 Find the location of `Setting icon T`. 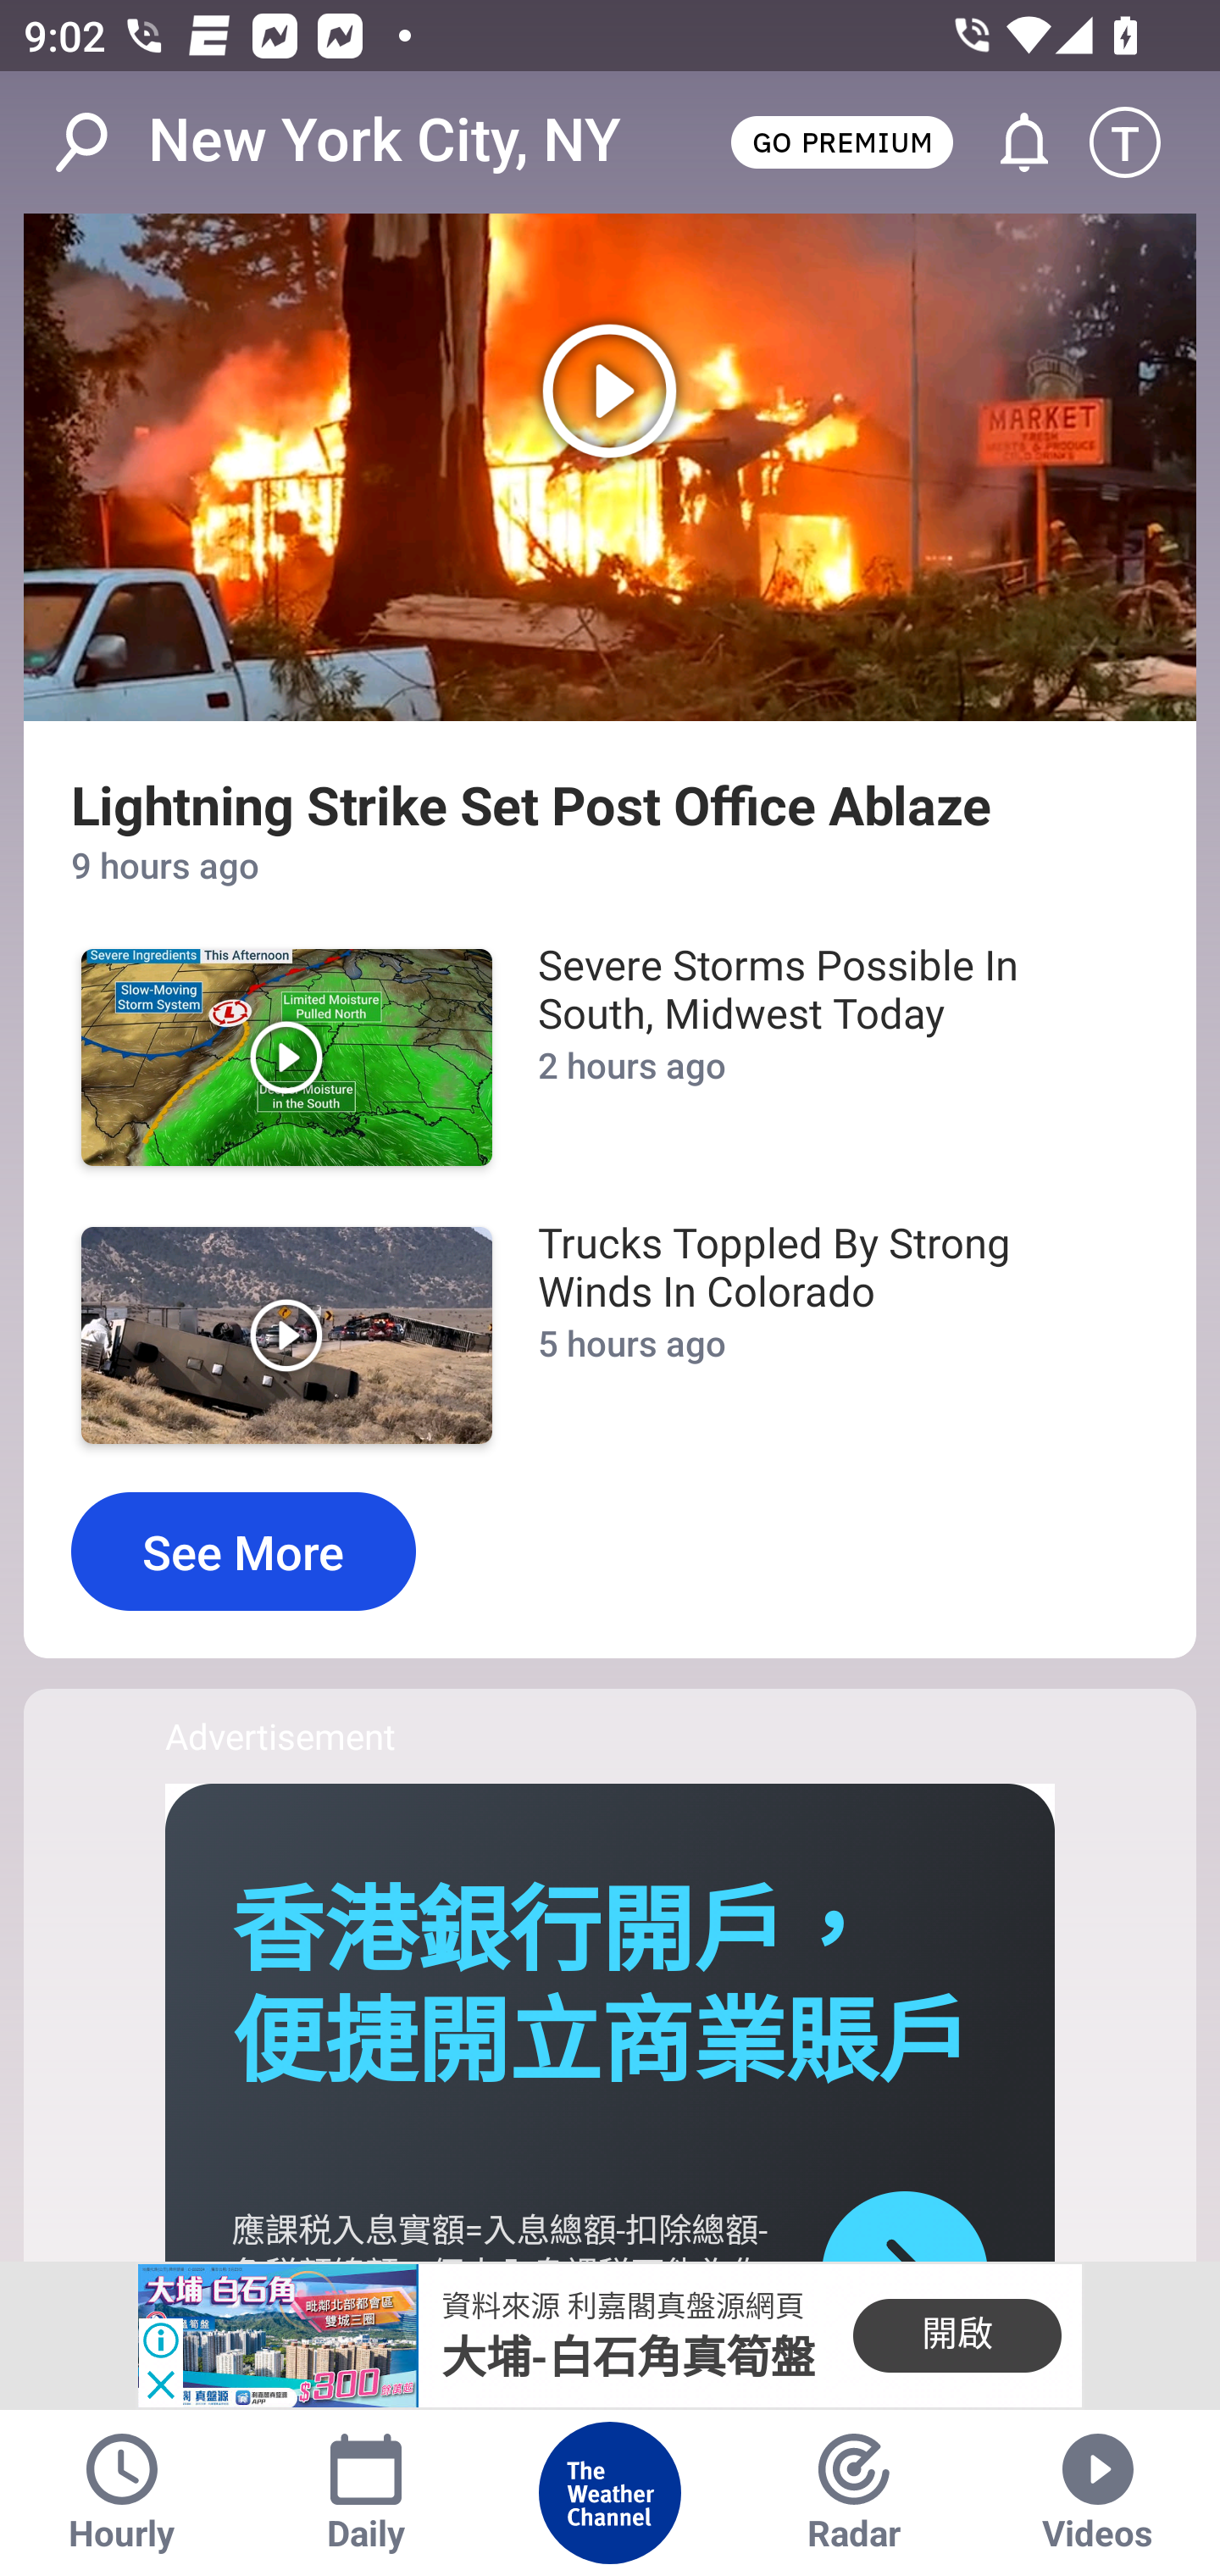

Setting icon T is located at coordinates (1140, 142).